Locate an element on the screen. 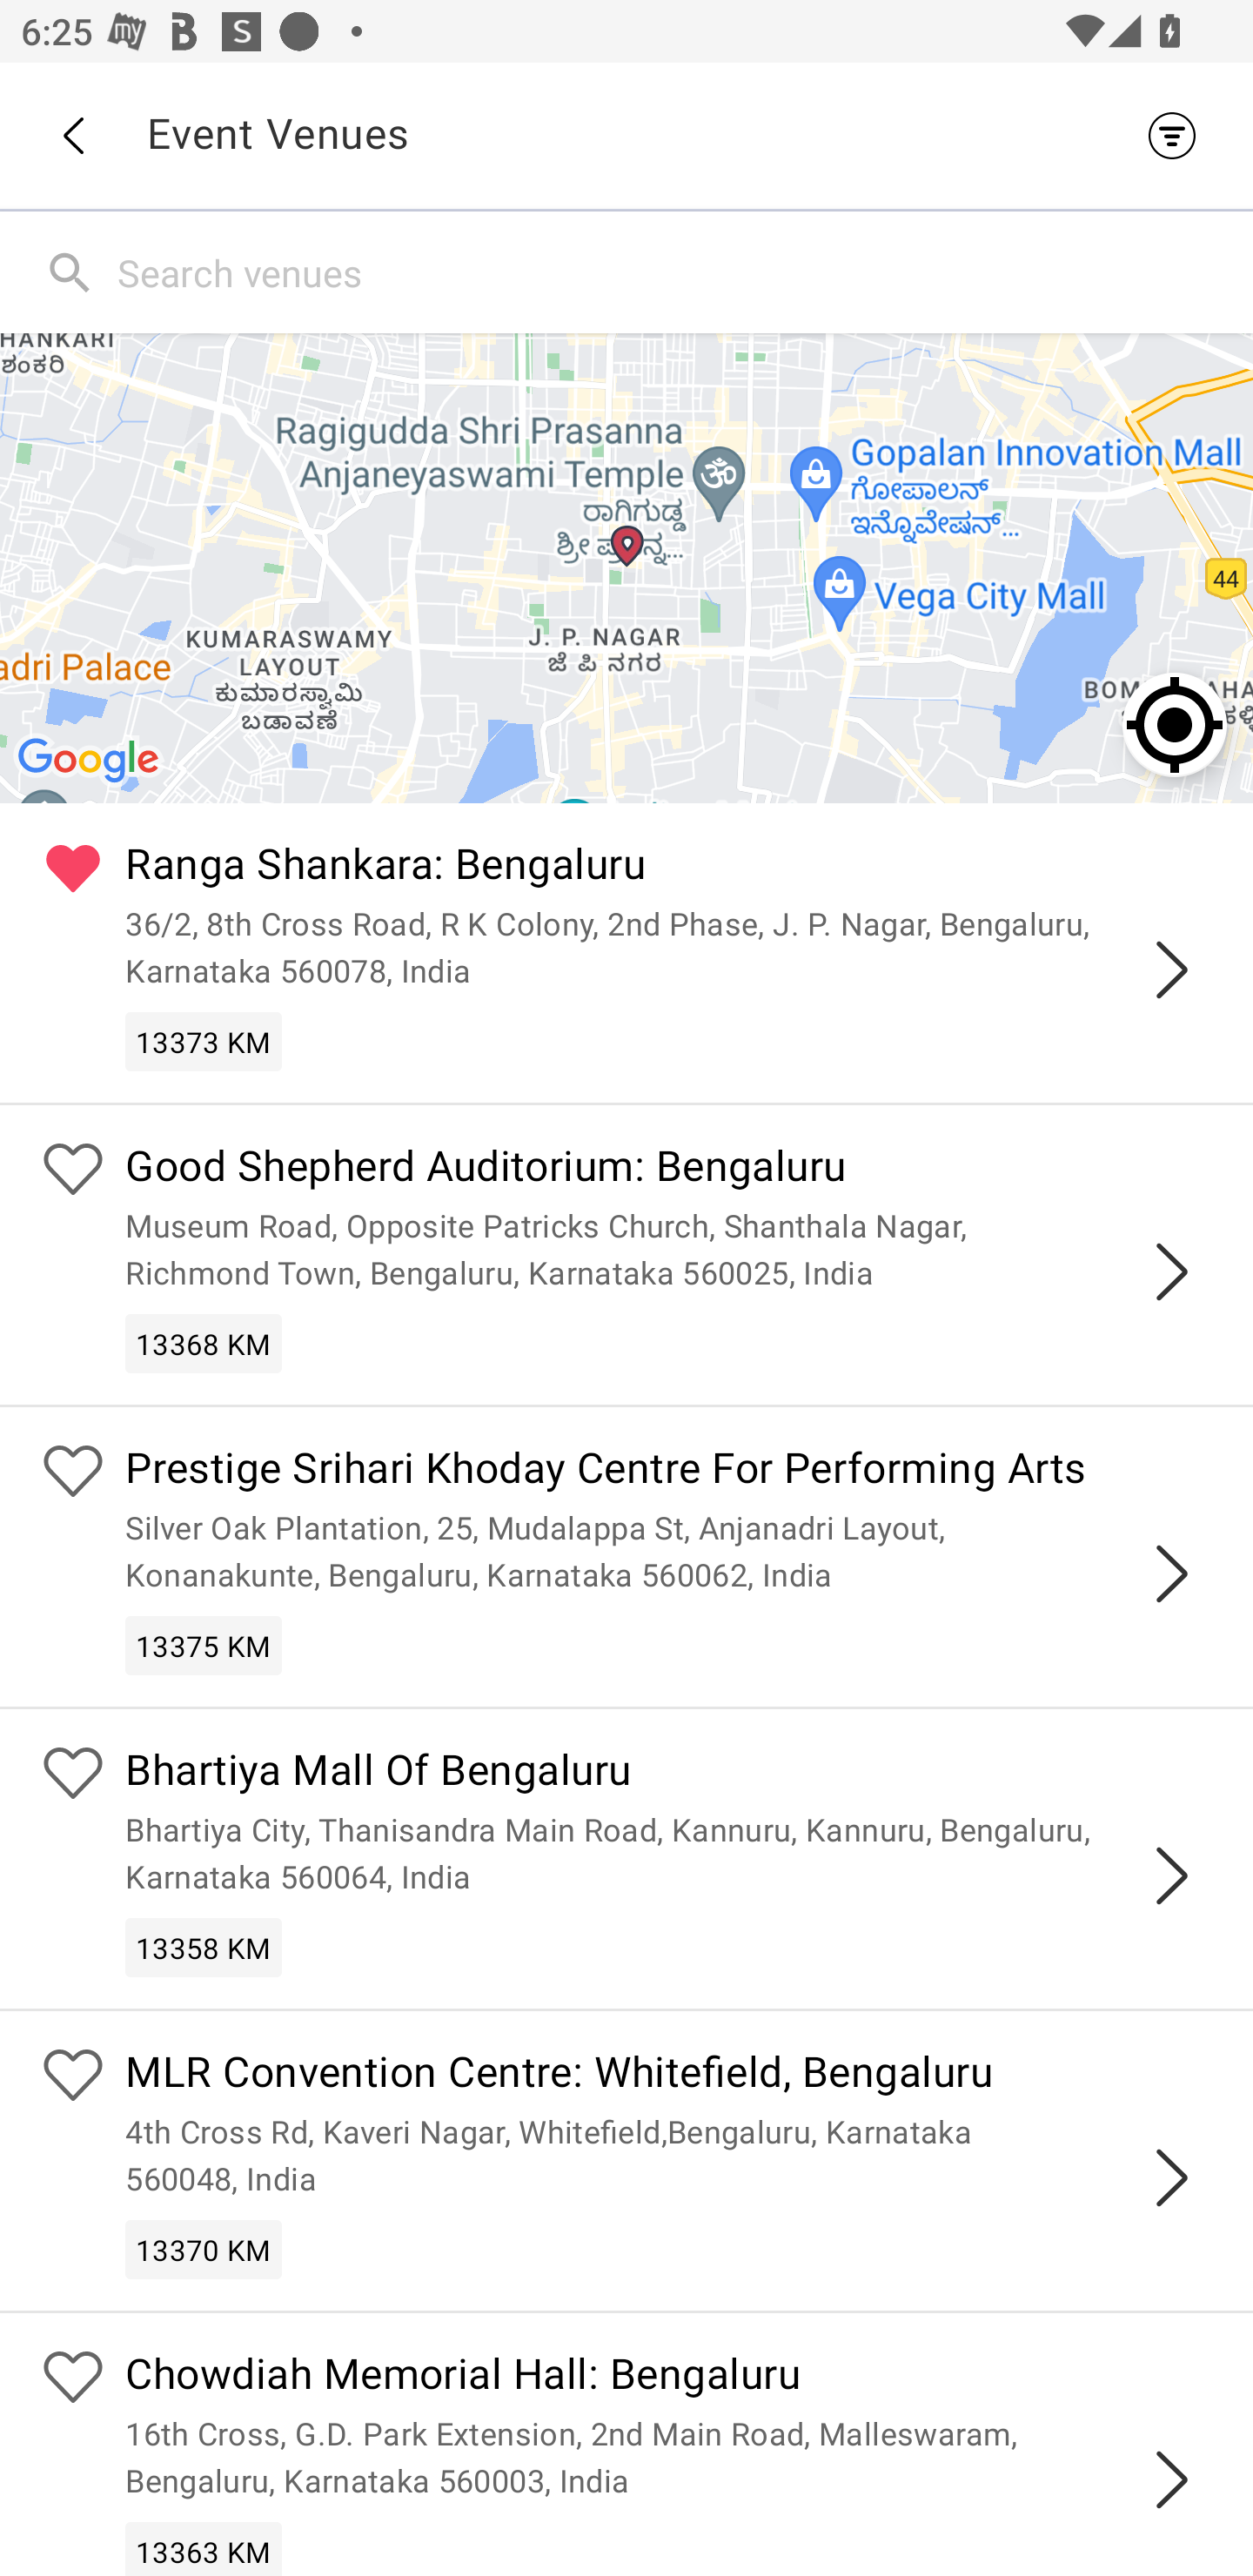   is located at coordinates (1171, 2479).